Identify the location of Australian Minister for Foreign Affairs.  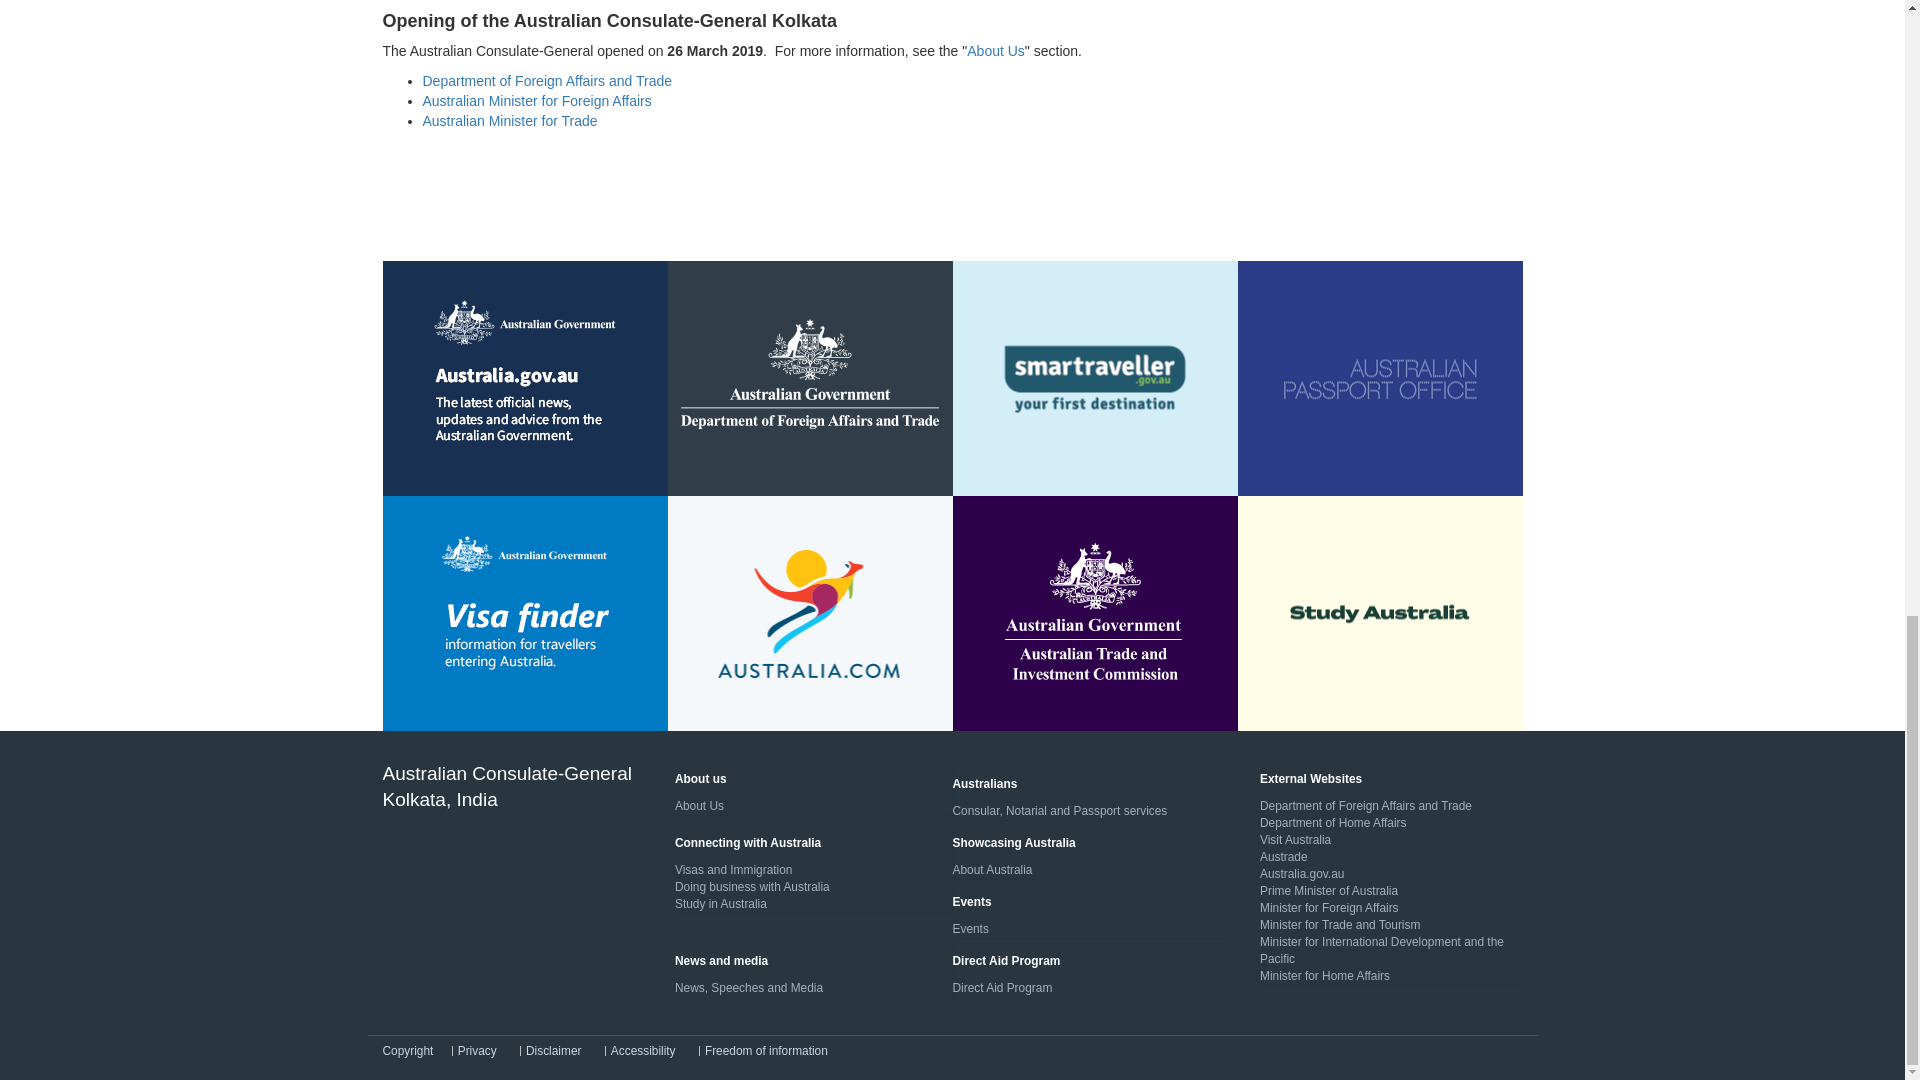
(536, 100).